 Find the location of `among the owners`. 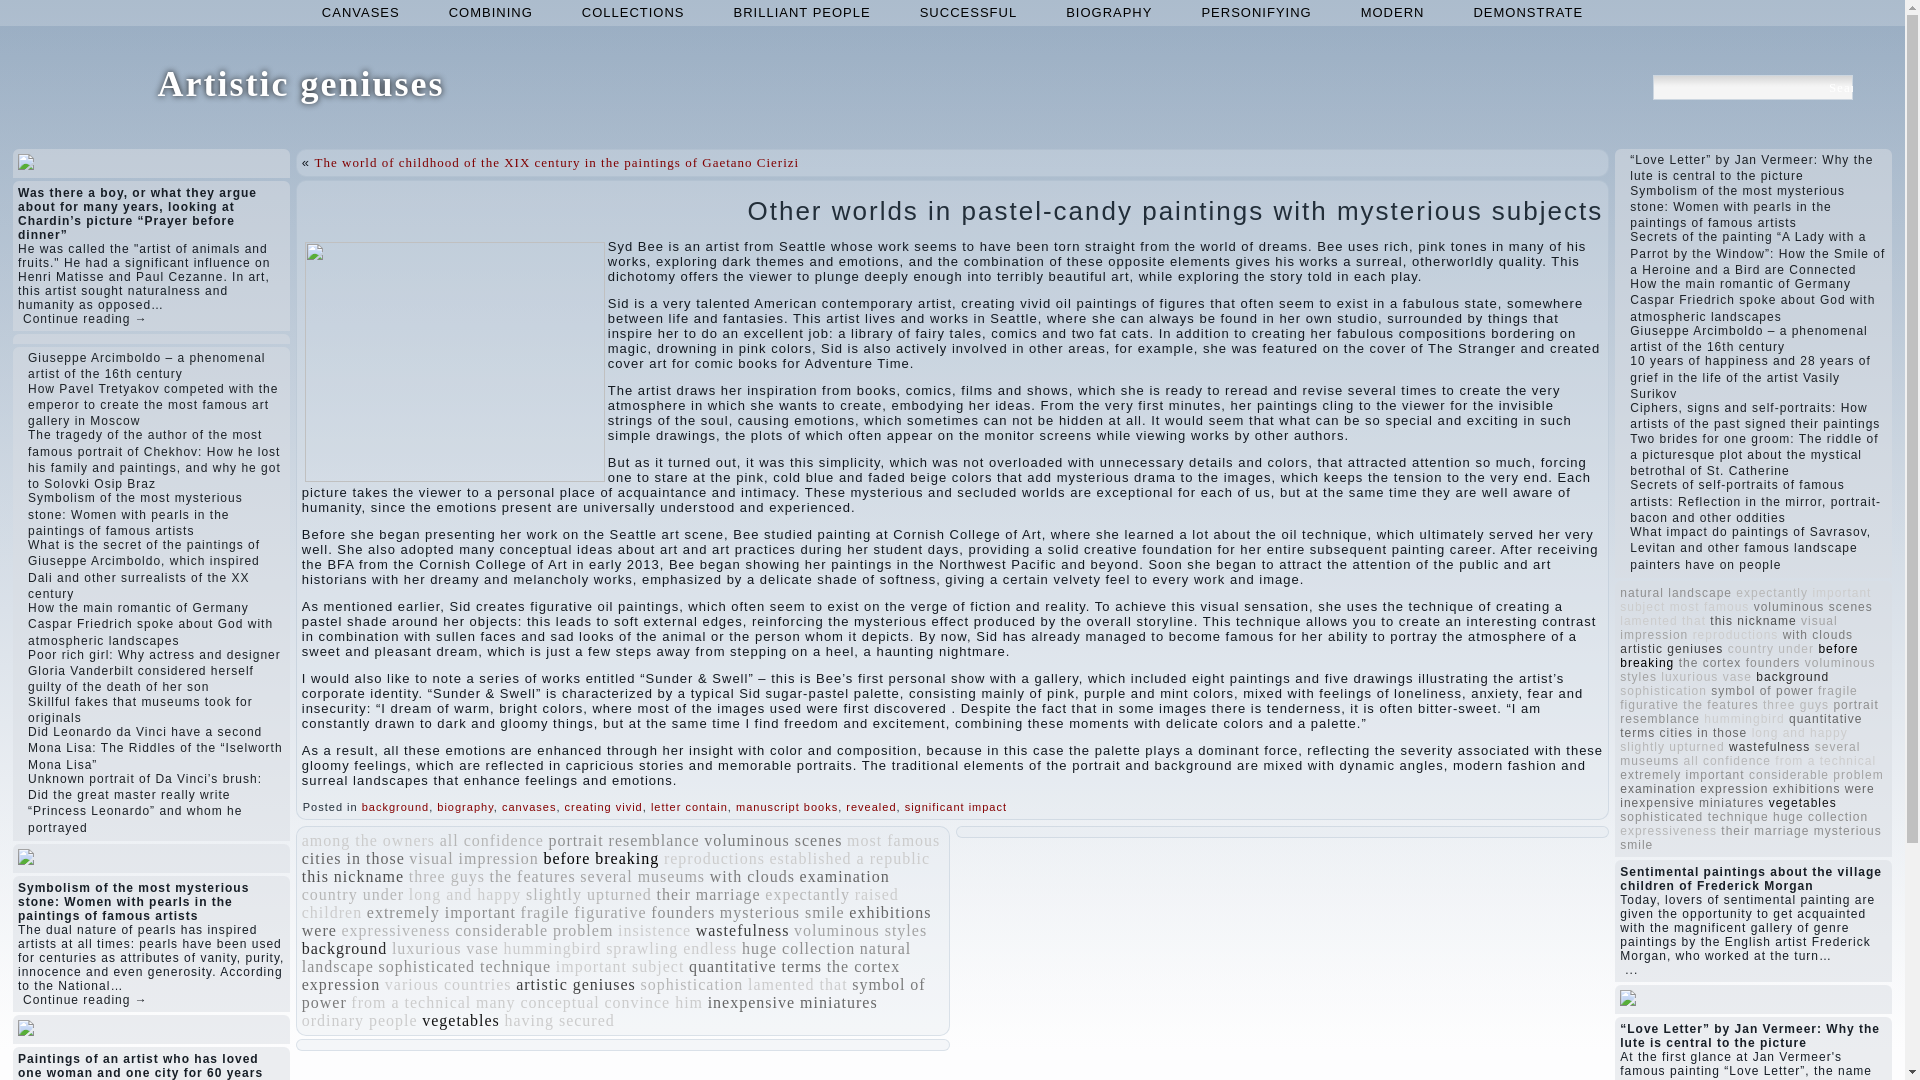

among the owners is located at coordinates (368, 840).